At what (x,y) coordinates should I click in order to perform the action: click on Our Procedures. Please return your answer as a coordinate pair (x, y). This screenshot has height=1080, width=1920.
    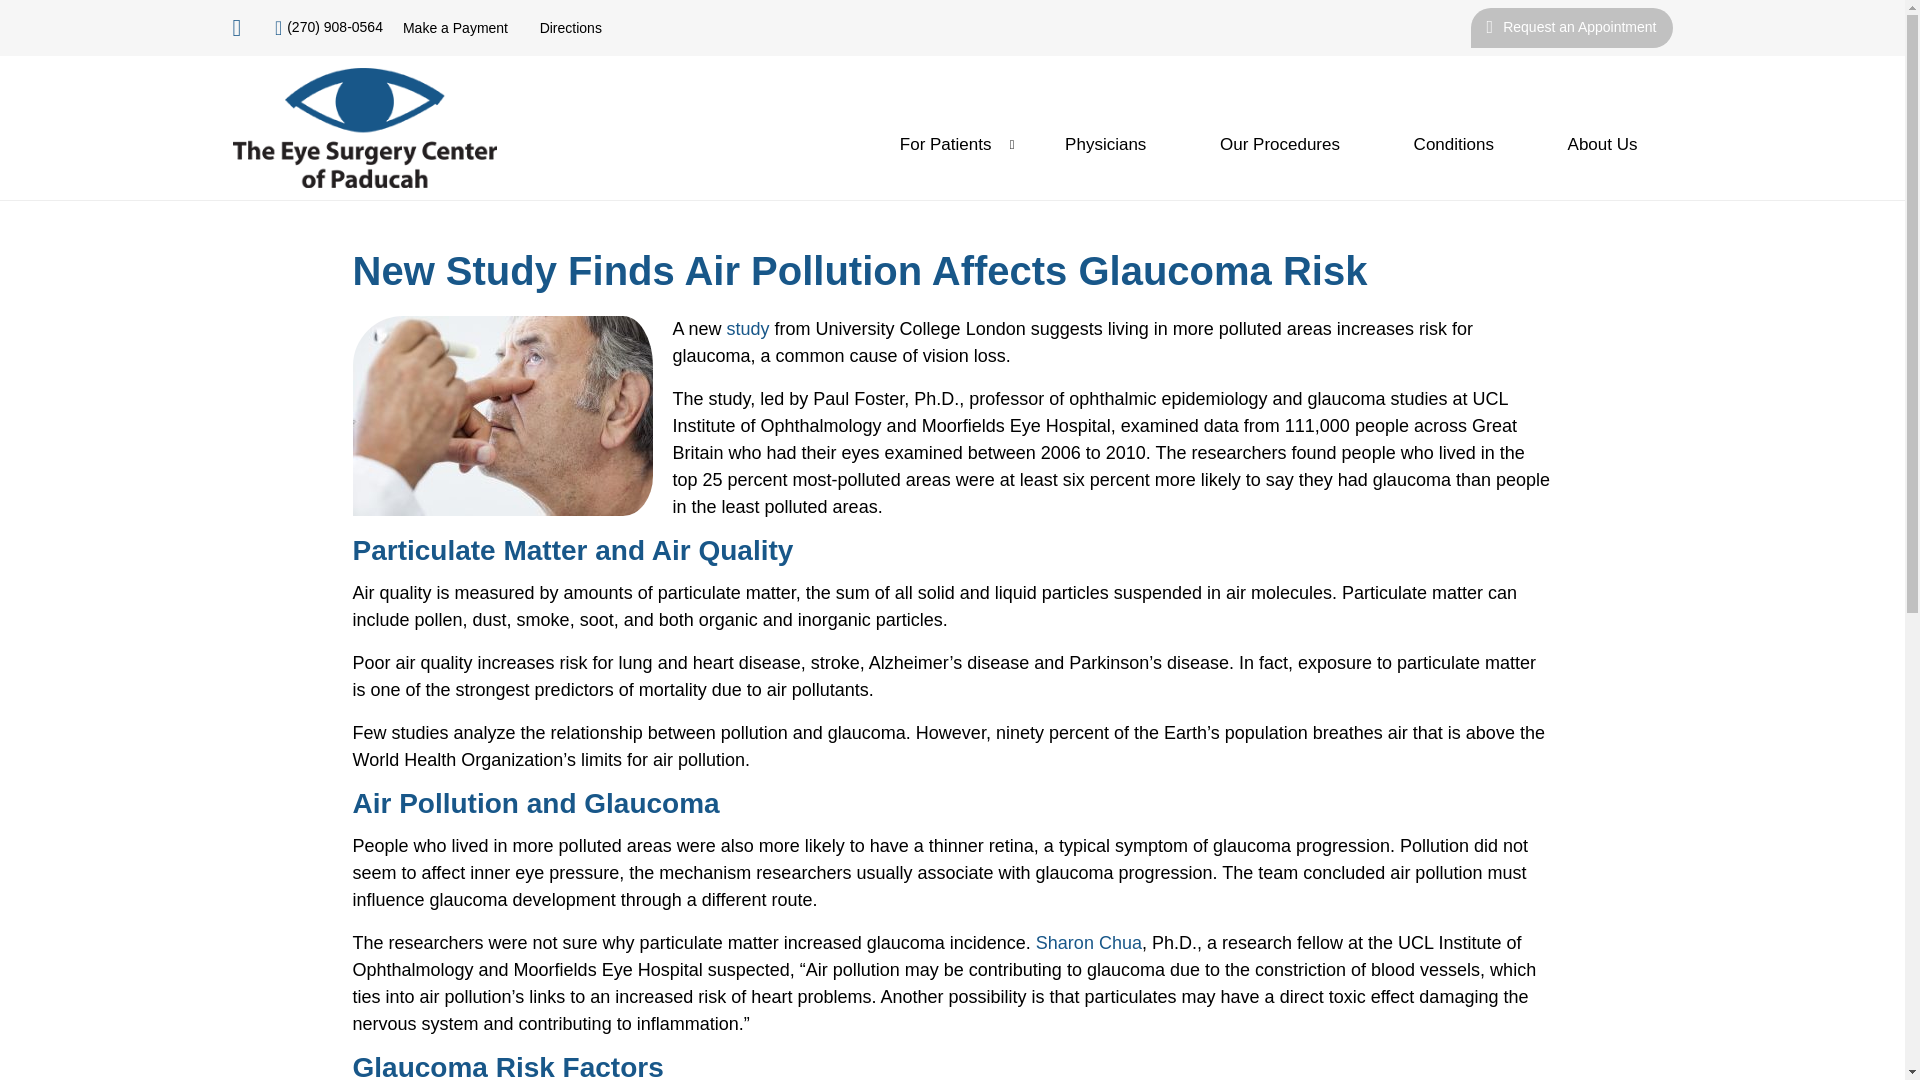
    Looking at the image, I should click on (1280, 144).